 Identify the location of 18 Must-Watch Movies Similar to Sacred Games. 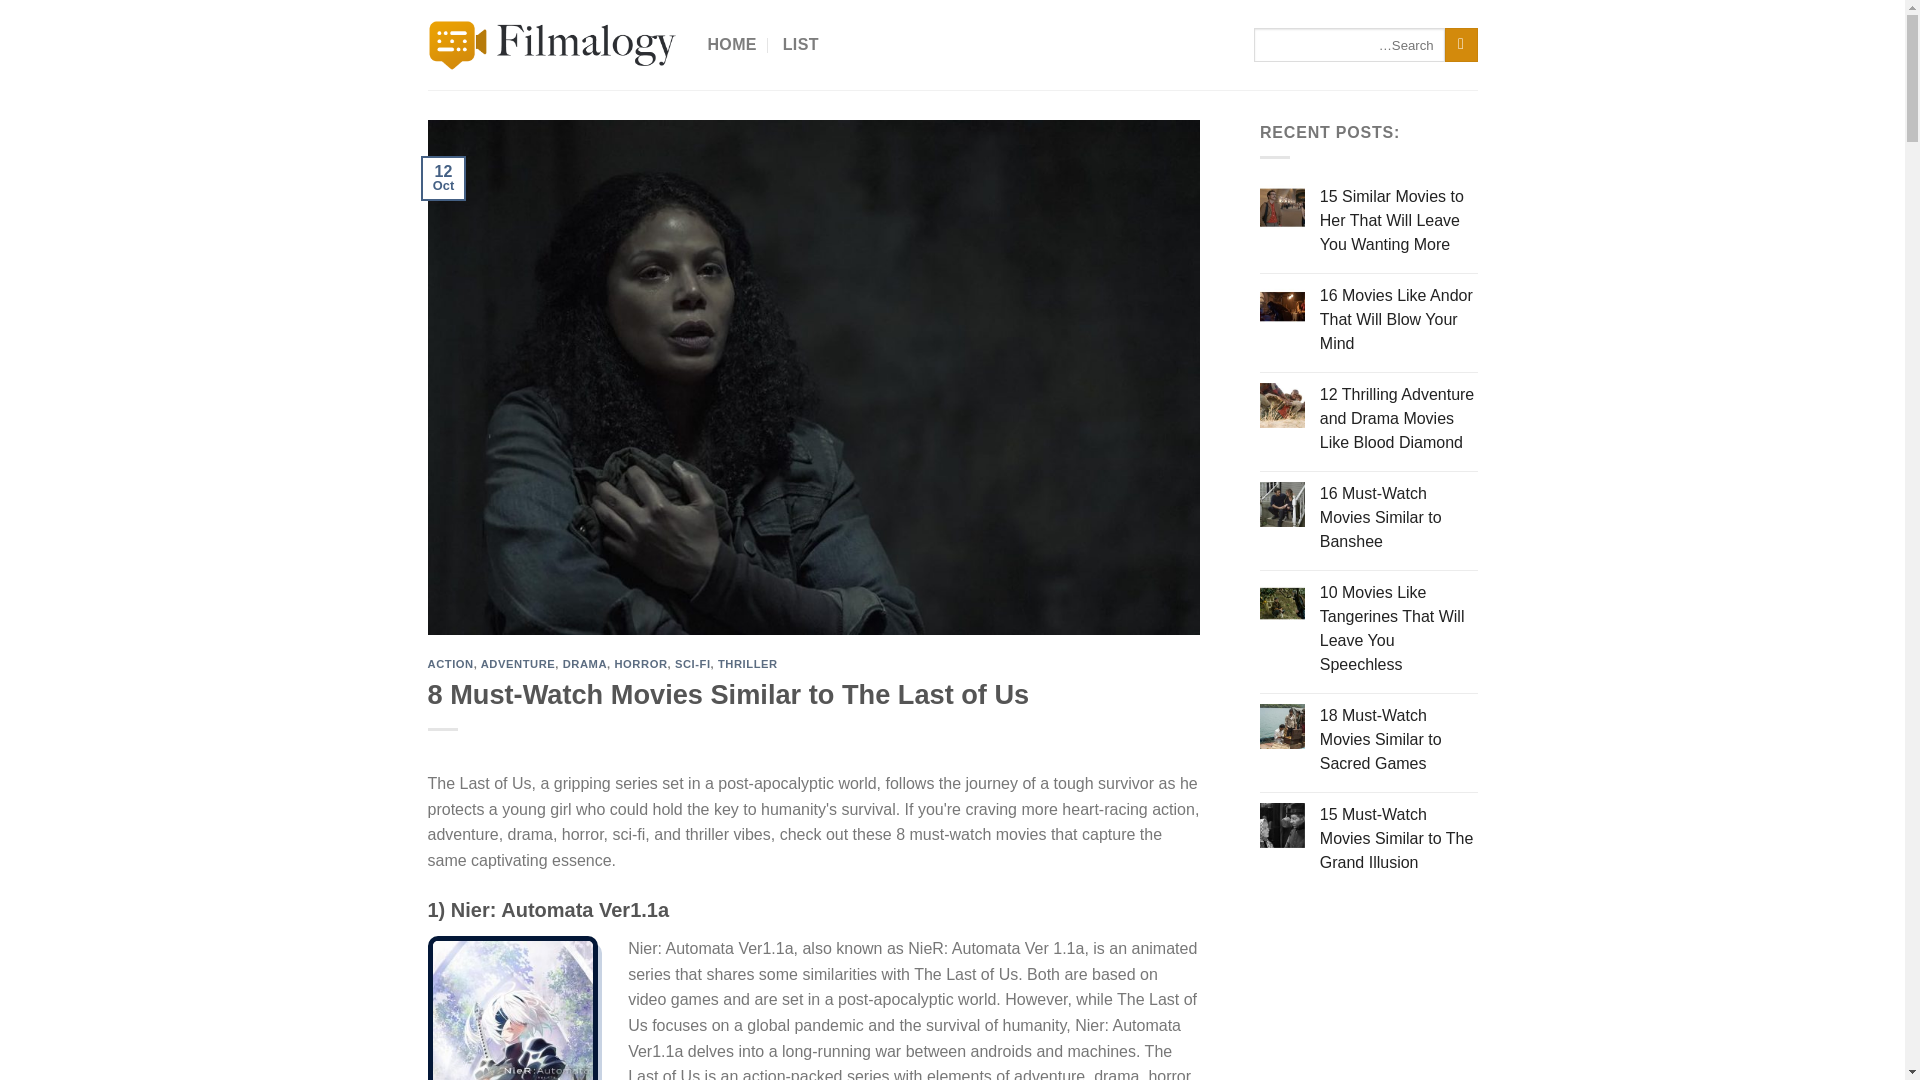
(1399, 740).